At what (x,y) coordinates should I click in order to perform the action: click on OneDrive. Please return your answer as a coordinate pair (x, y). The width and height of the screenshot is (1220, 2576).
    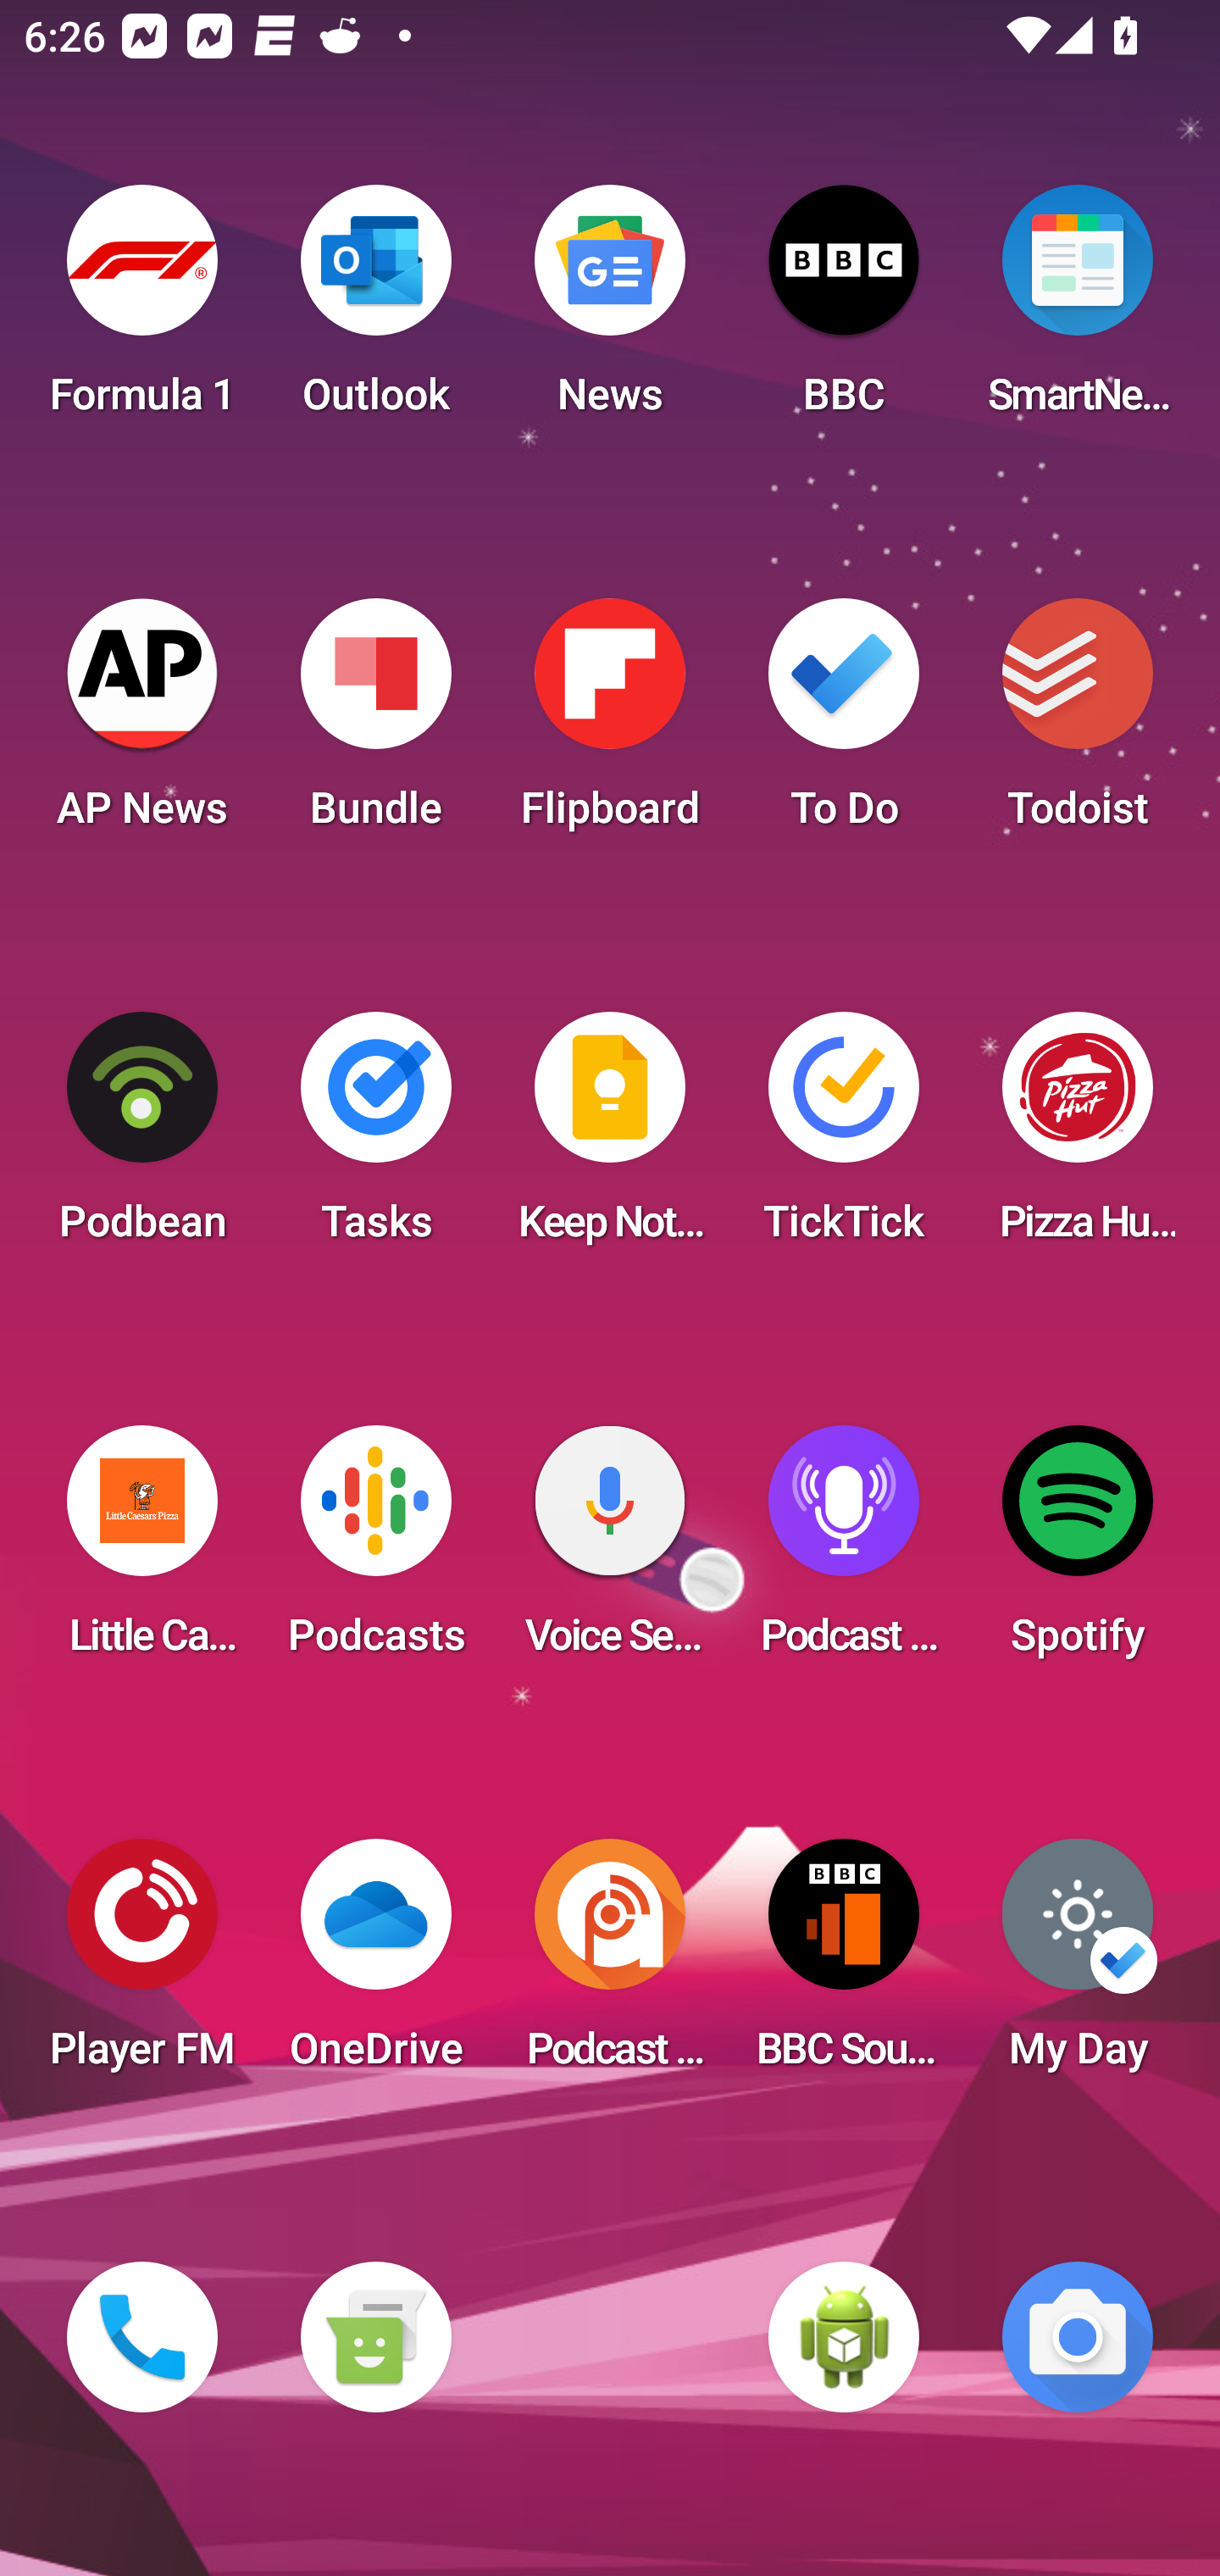
    Looking at the image, I should click on (375, 1964).